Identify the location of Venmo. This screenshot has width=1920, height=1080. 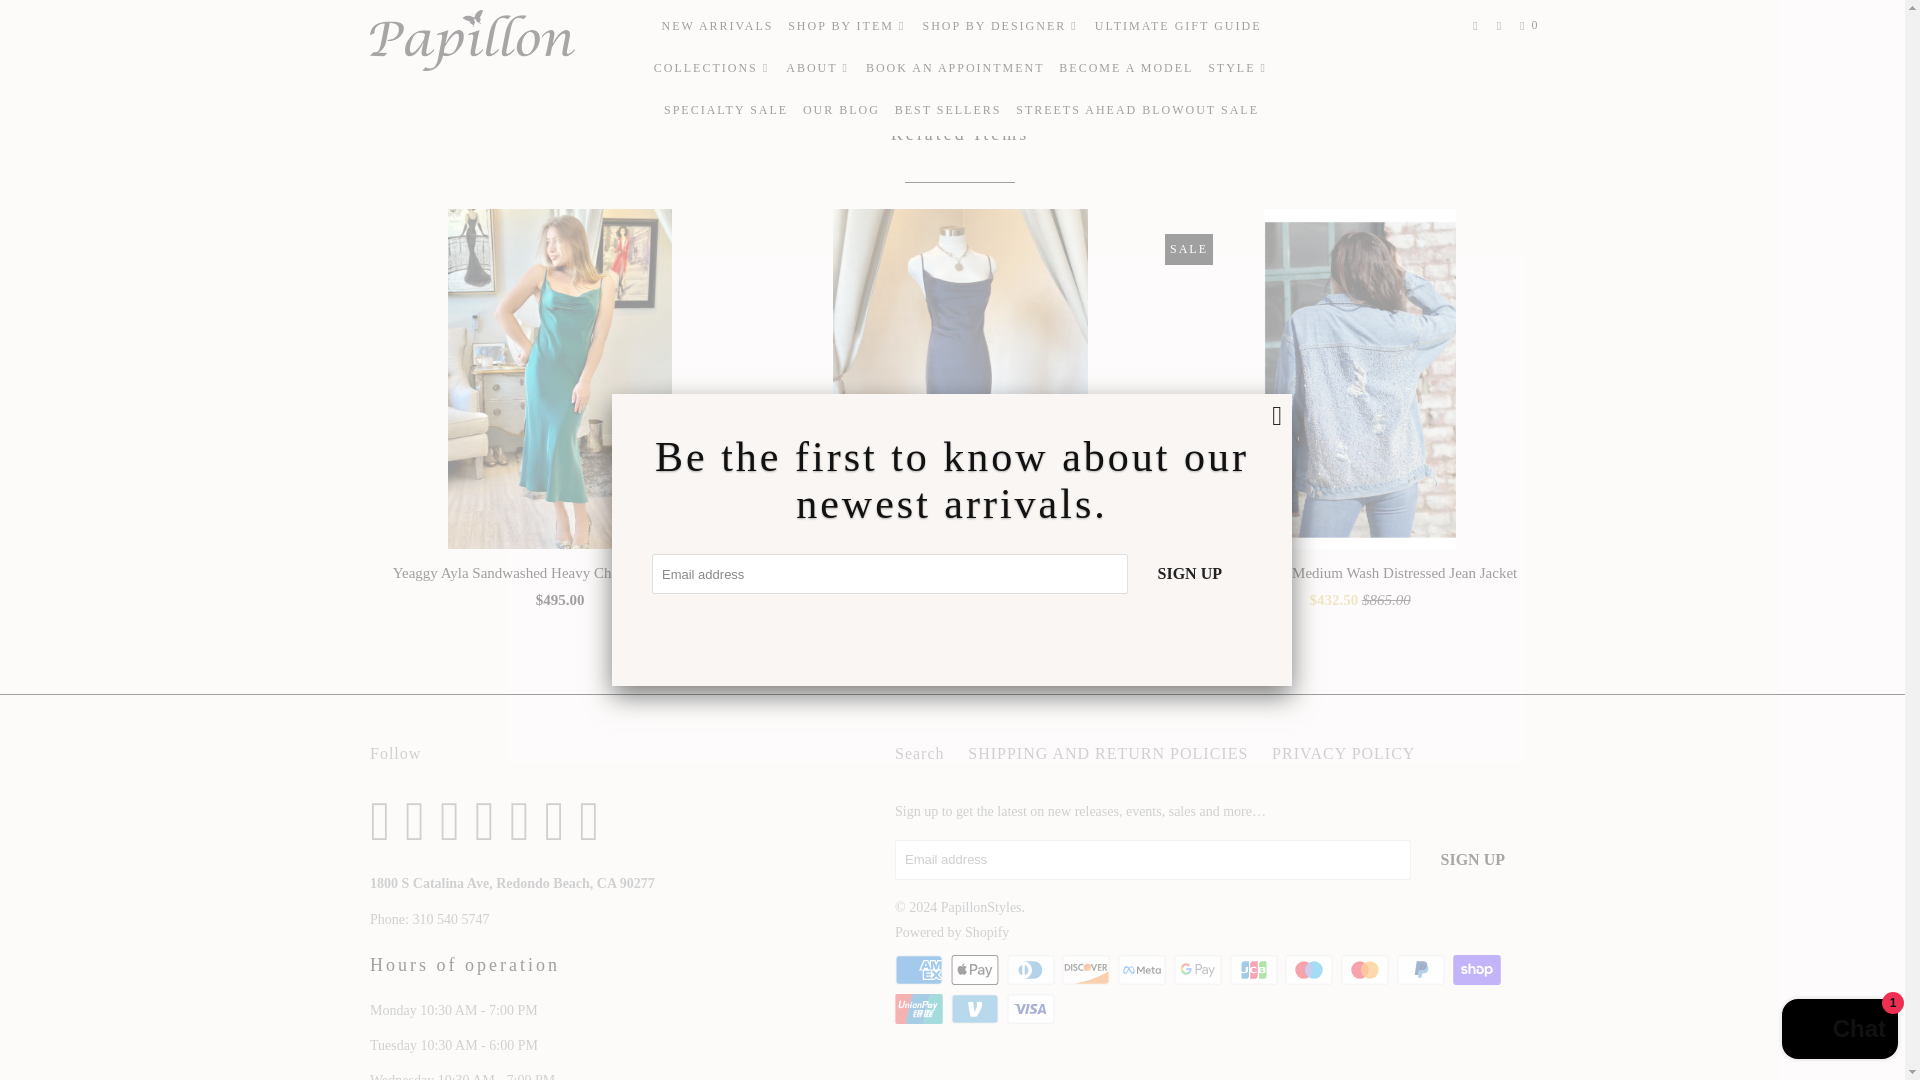
(976, 1008).